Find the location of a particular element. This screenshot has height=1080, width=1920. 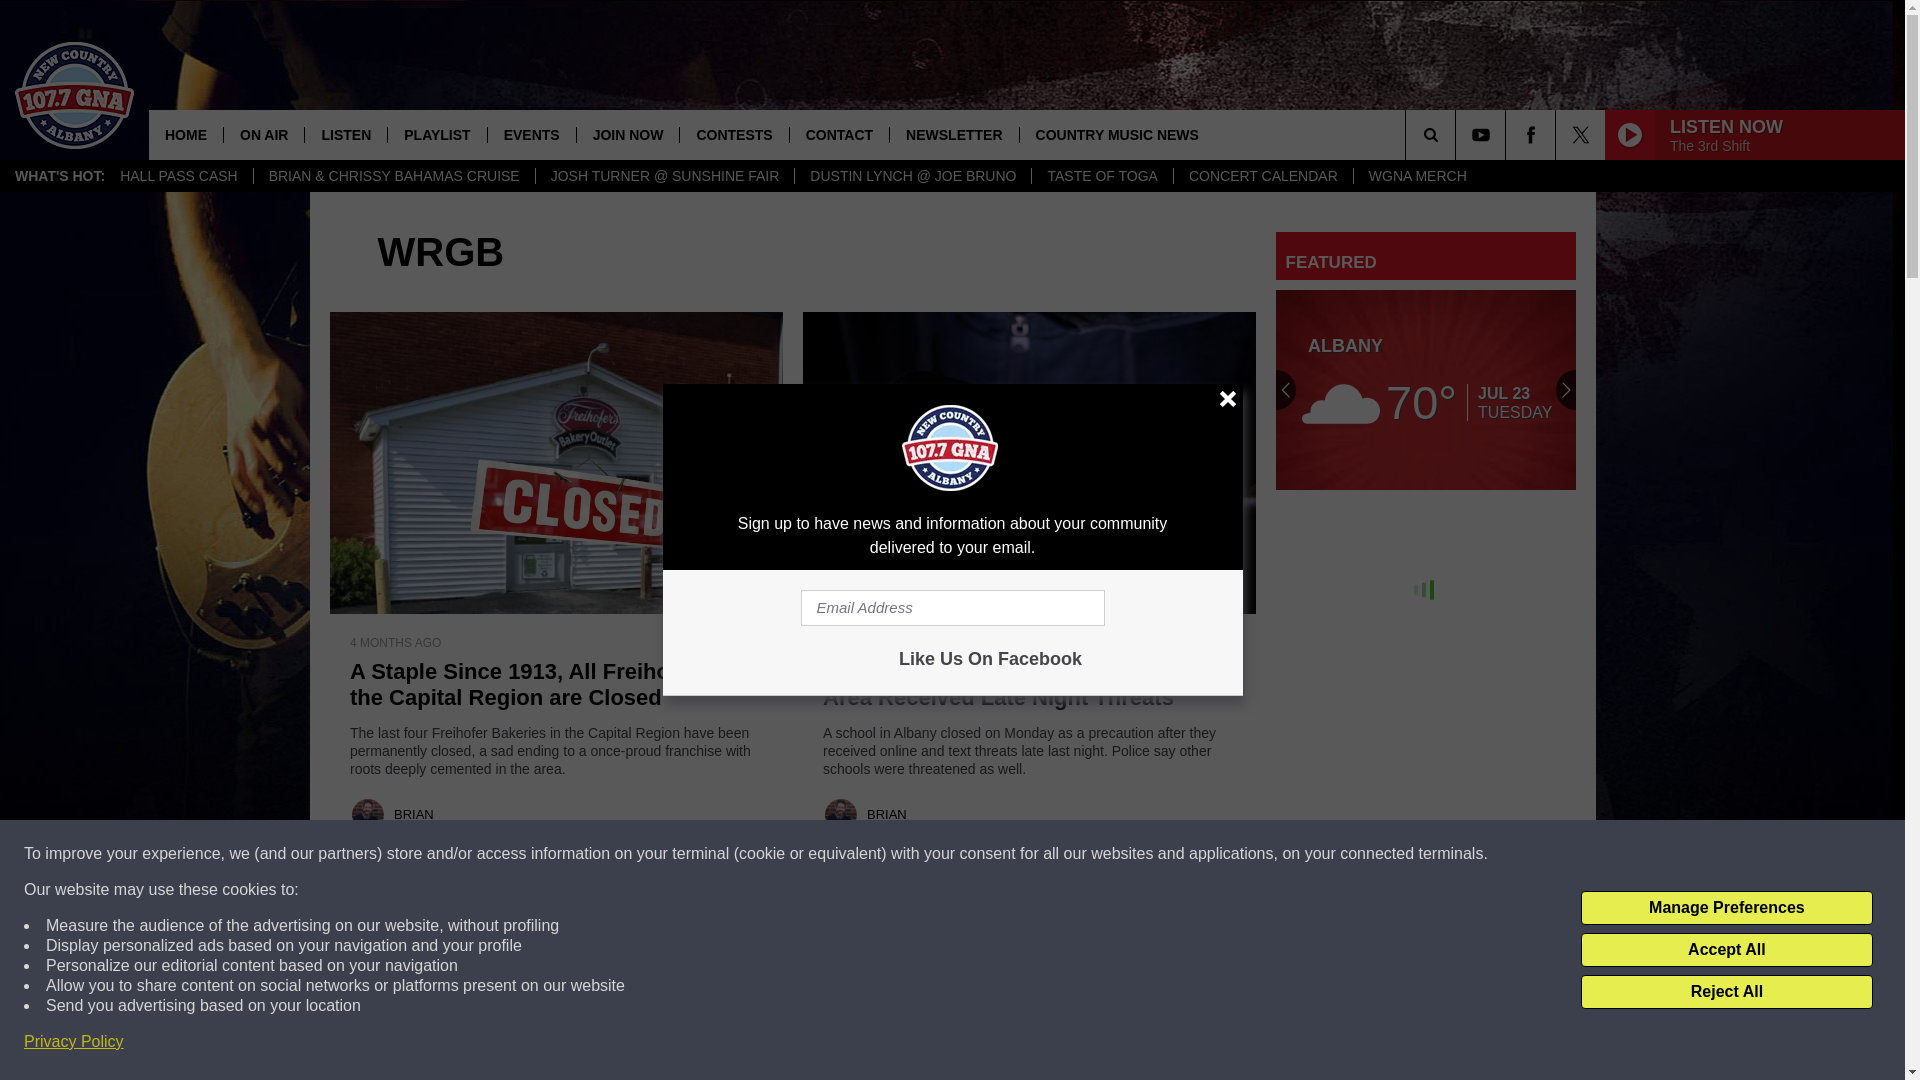

ON AIR is located at coordinates (262, 134).